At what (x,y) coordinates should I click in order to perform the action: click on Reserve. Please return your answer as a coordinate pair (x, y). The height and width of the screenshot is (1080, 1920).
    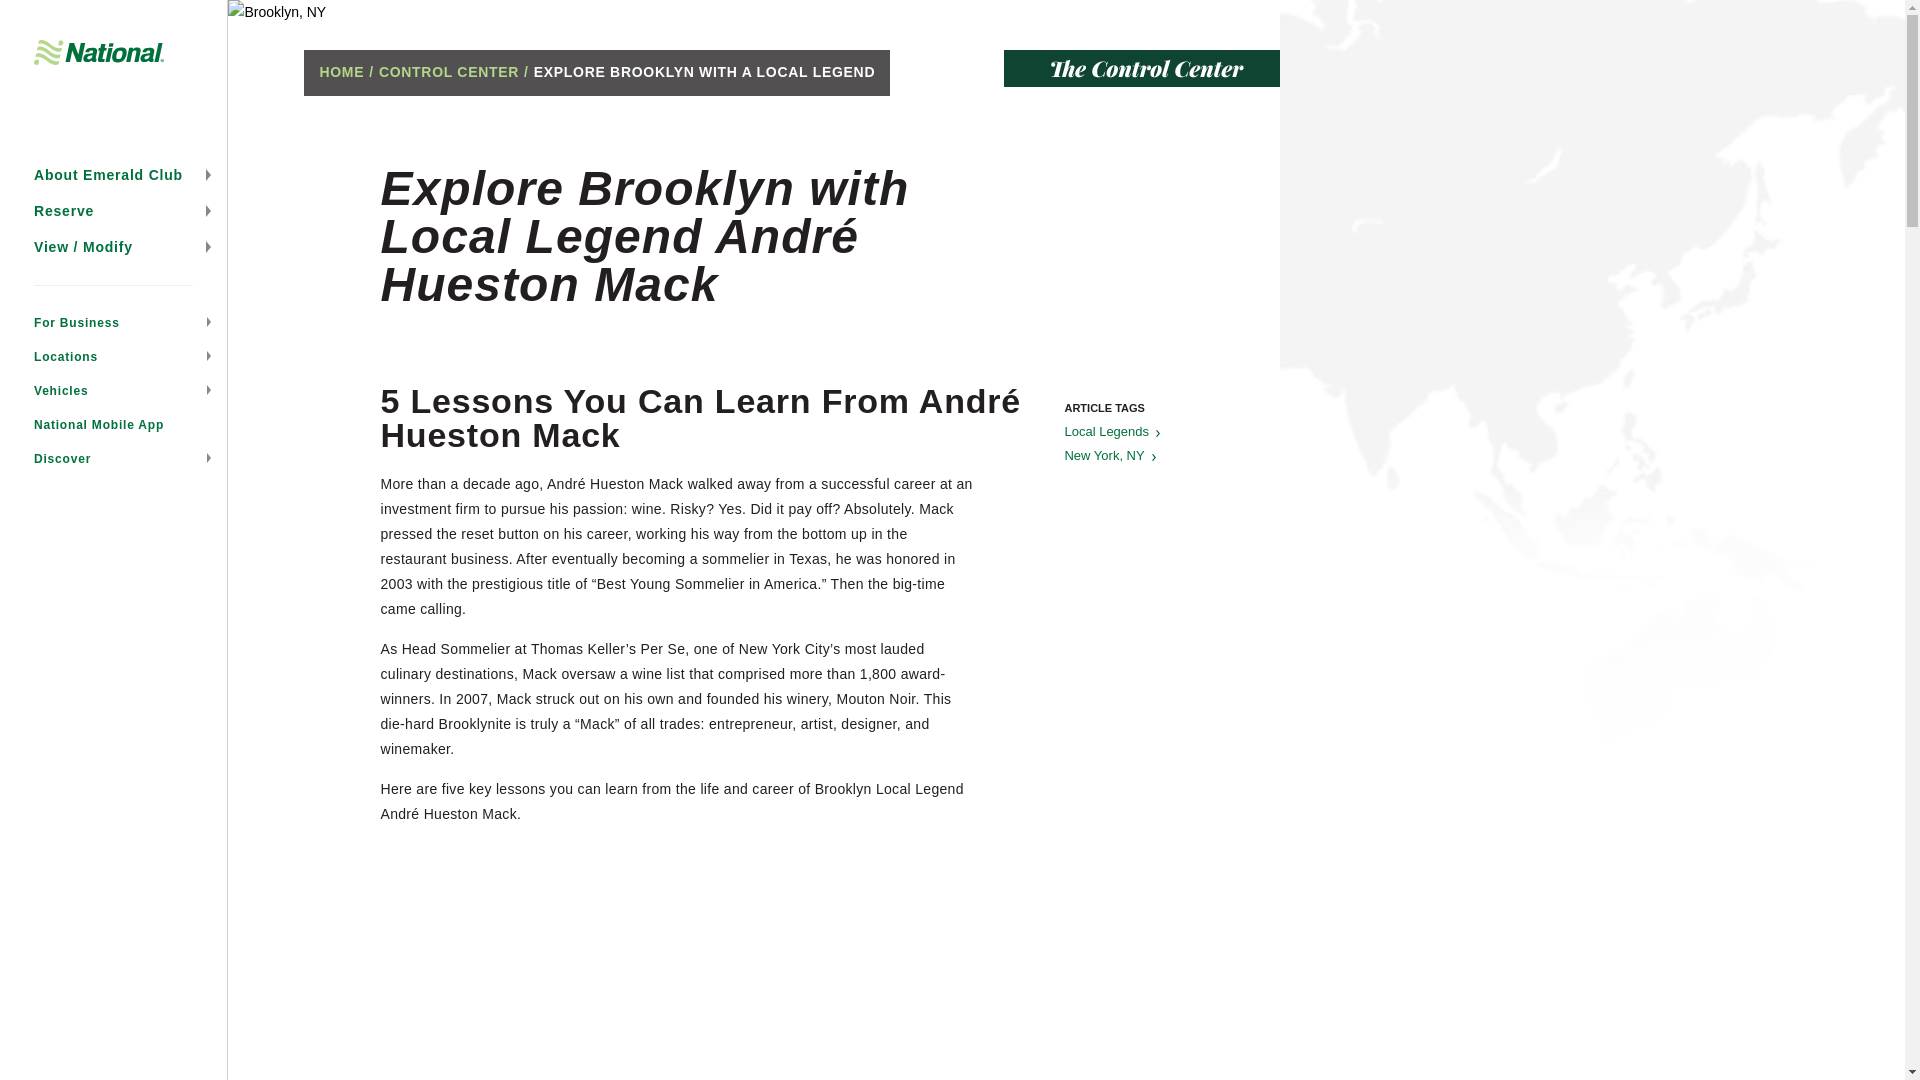
    Looking at the image, I should click on (113, 210).